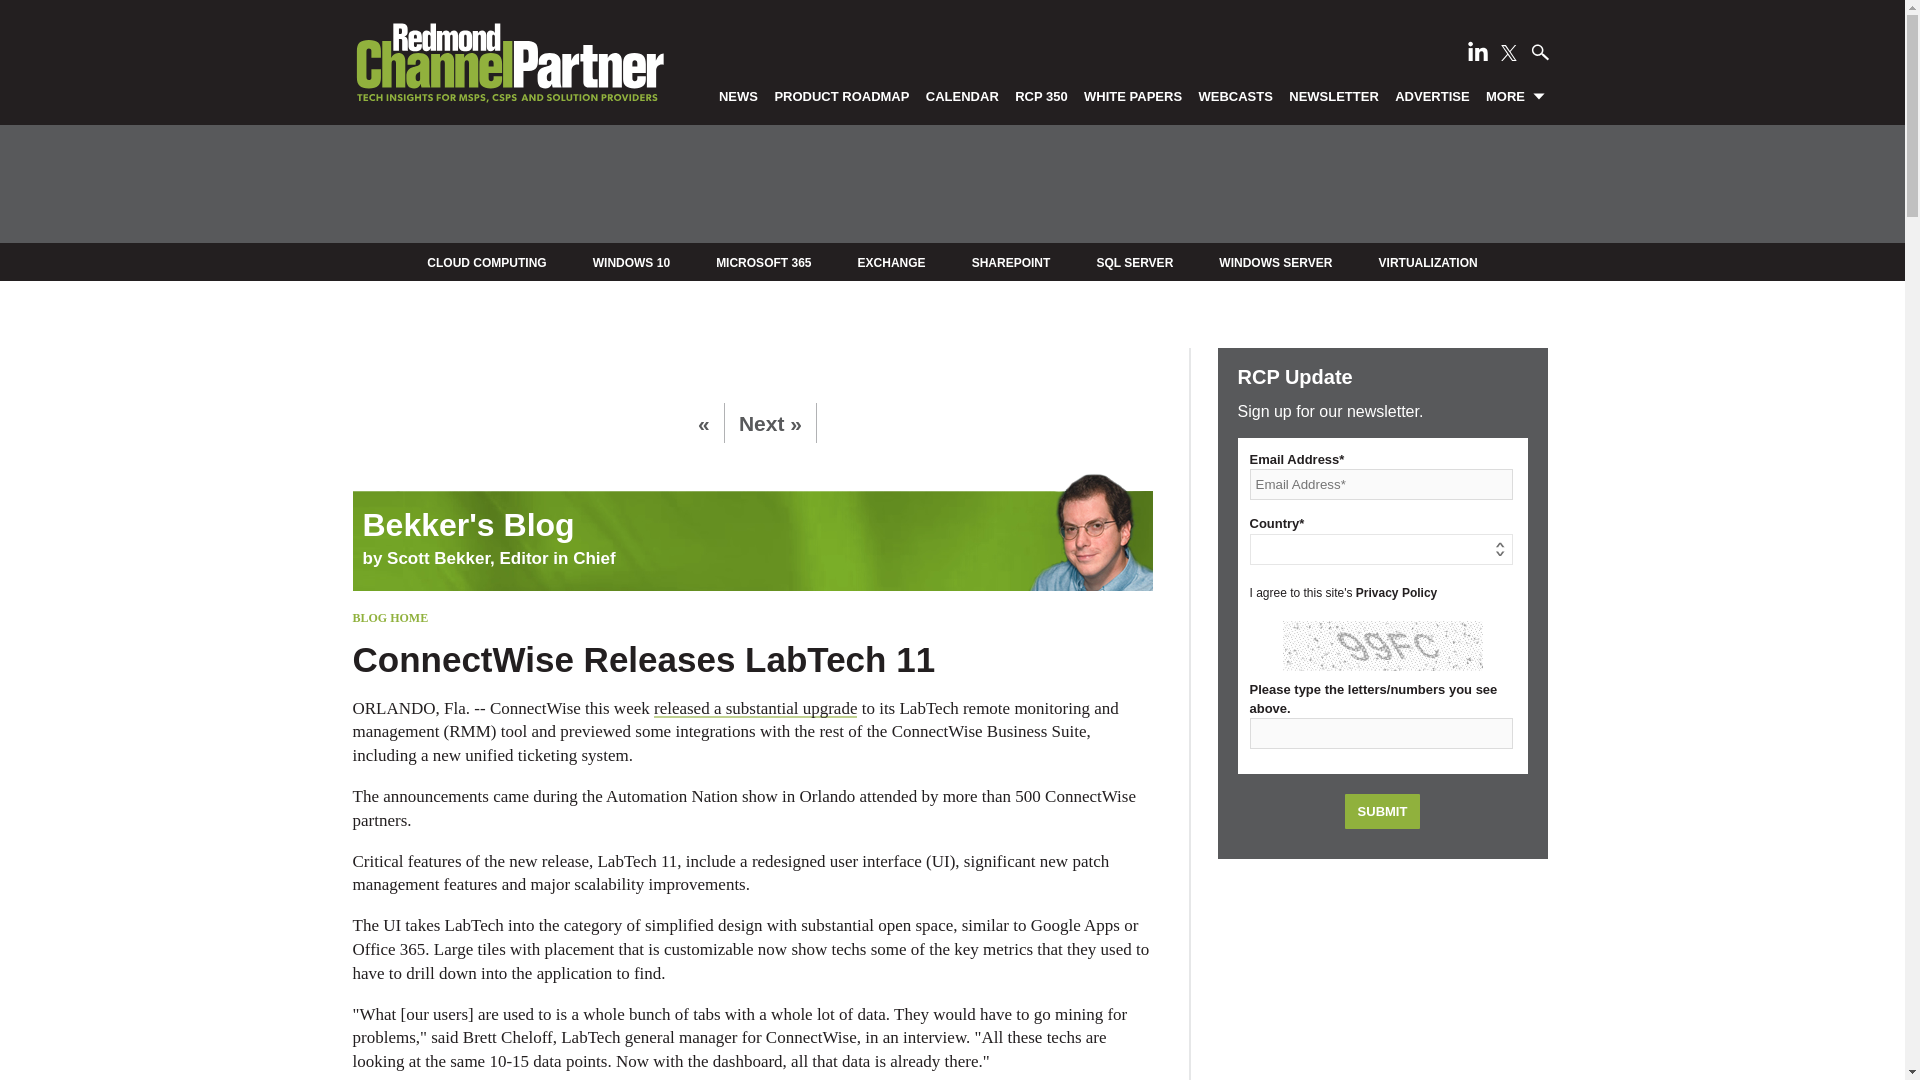 The width and height of the screenshot is (1920, 1080). What do you see at coordinates (1382, 980) in the screenshot?
I see `3rd party ad content` at bounding box center [1382, 980].